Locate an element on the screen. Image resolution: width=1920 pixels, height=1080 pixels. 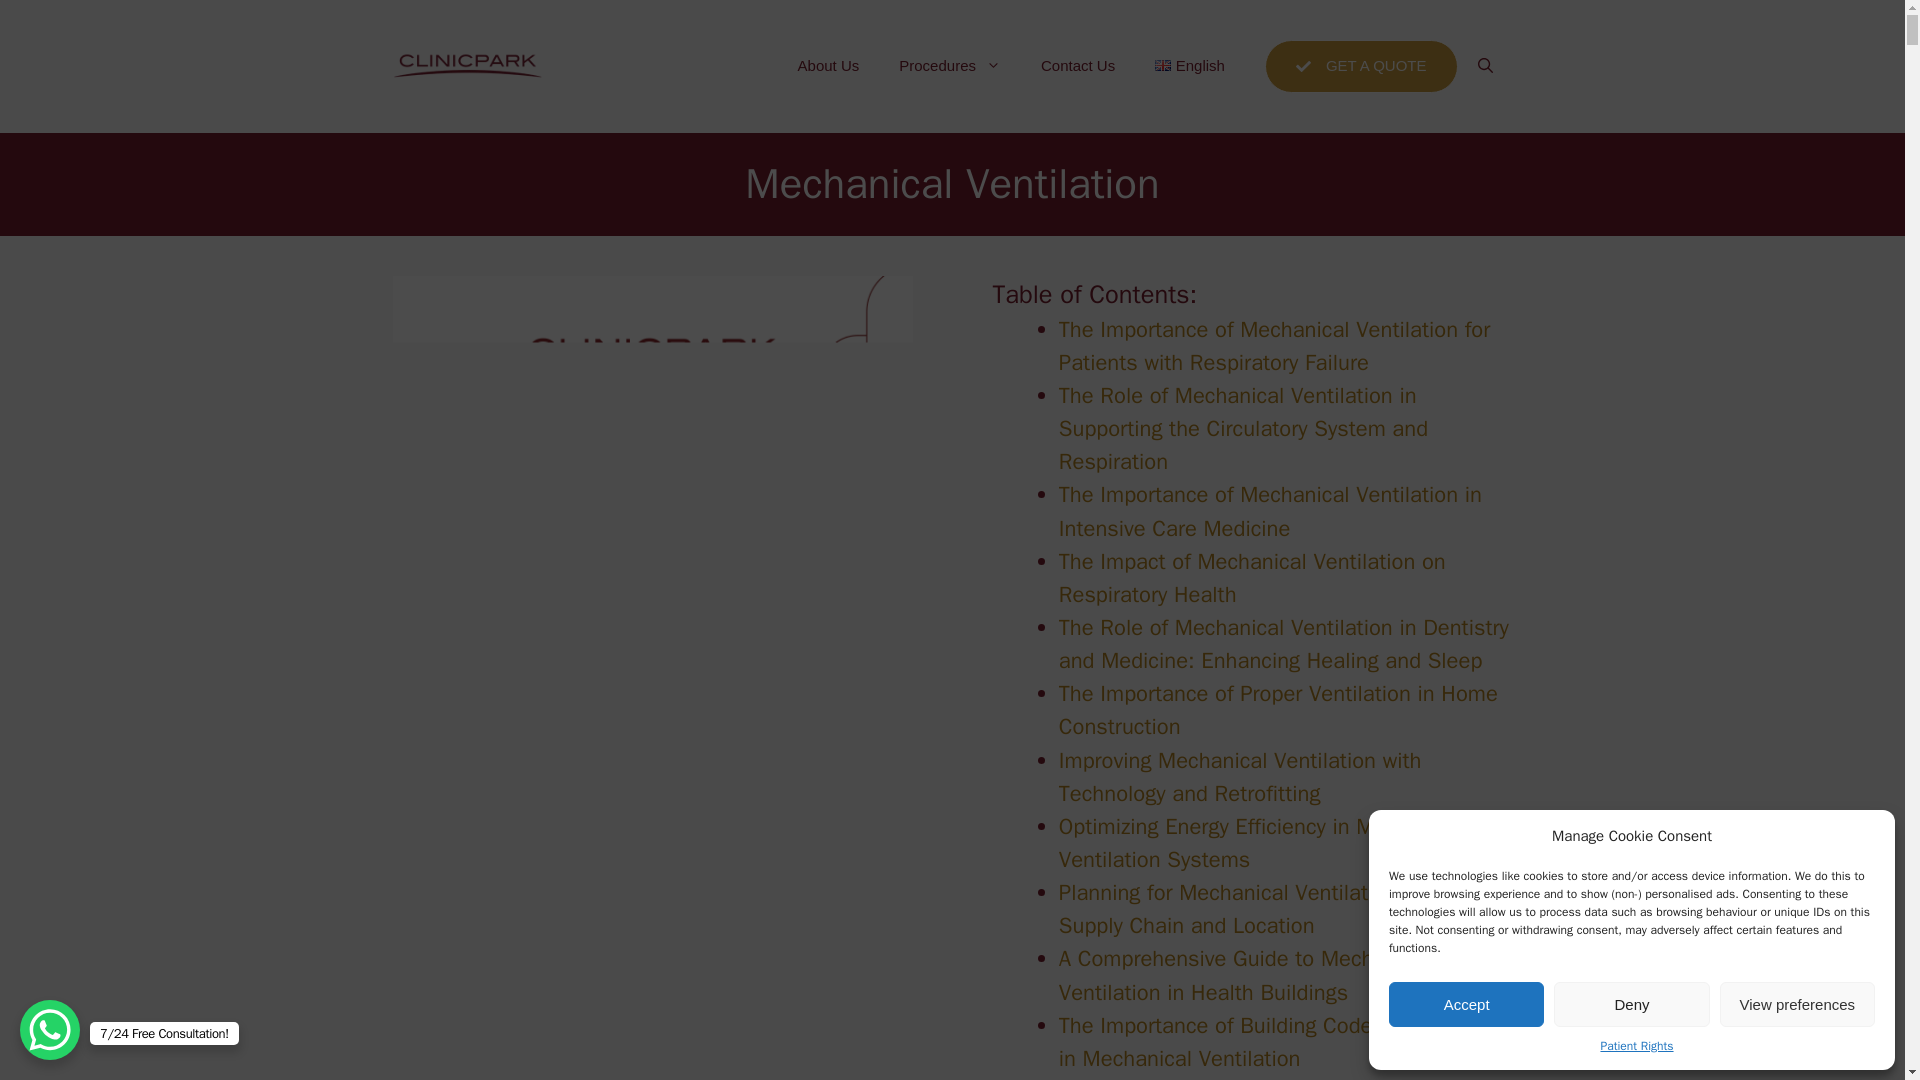
Procedures is located at coordinates (950, 66).